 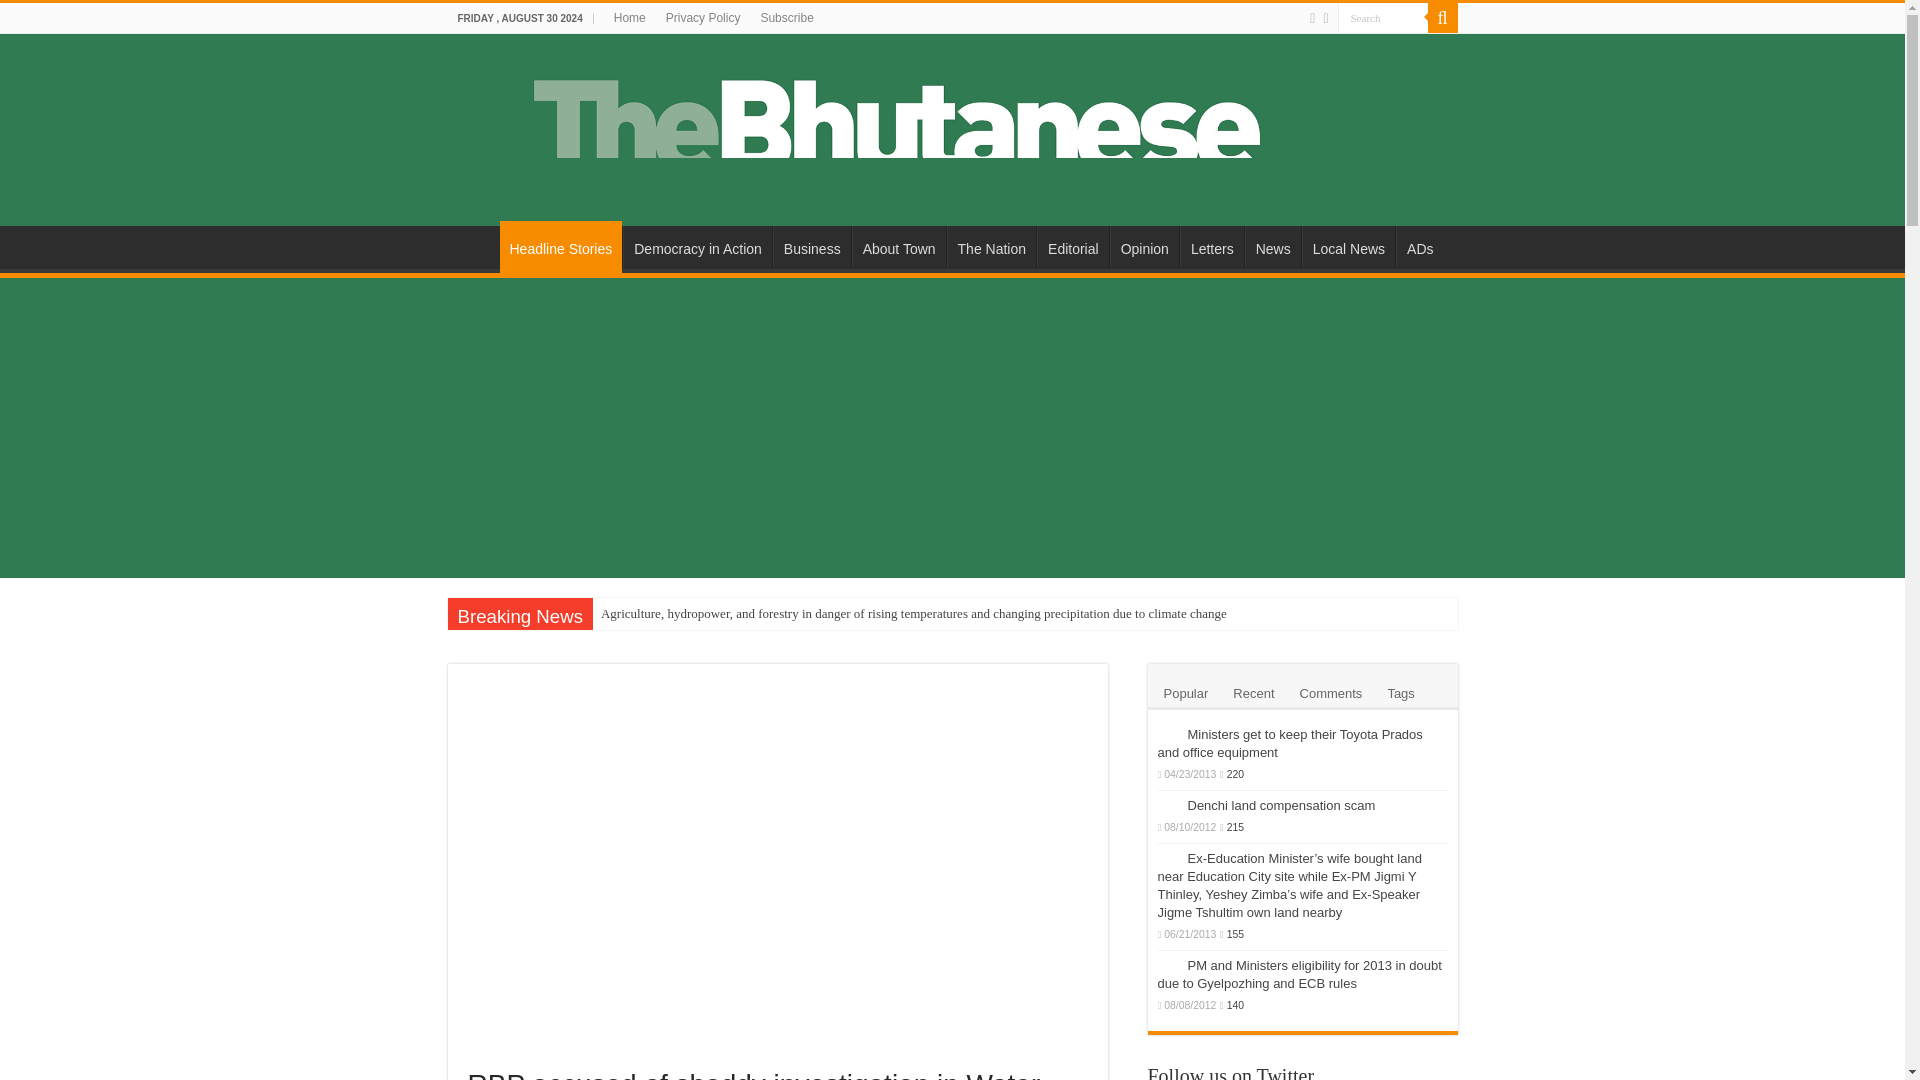 I want to click on The Nation, so click(x=991, y=246).